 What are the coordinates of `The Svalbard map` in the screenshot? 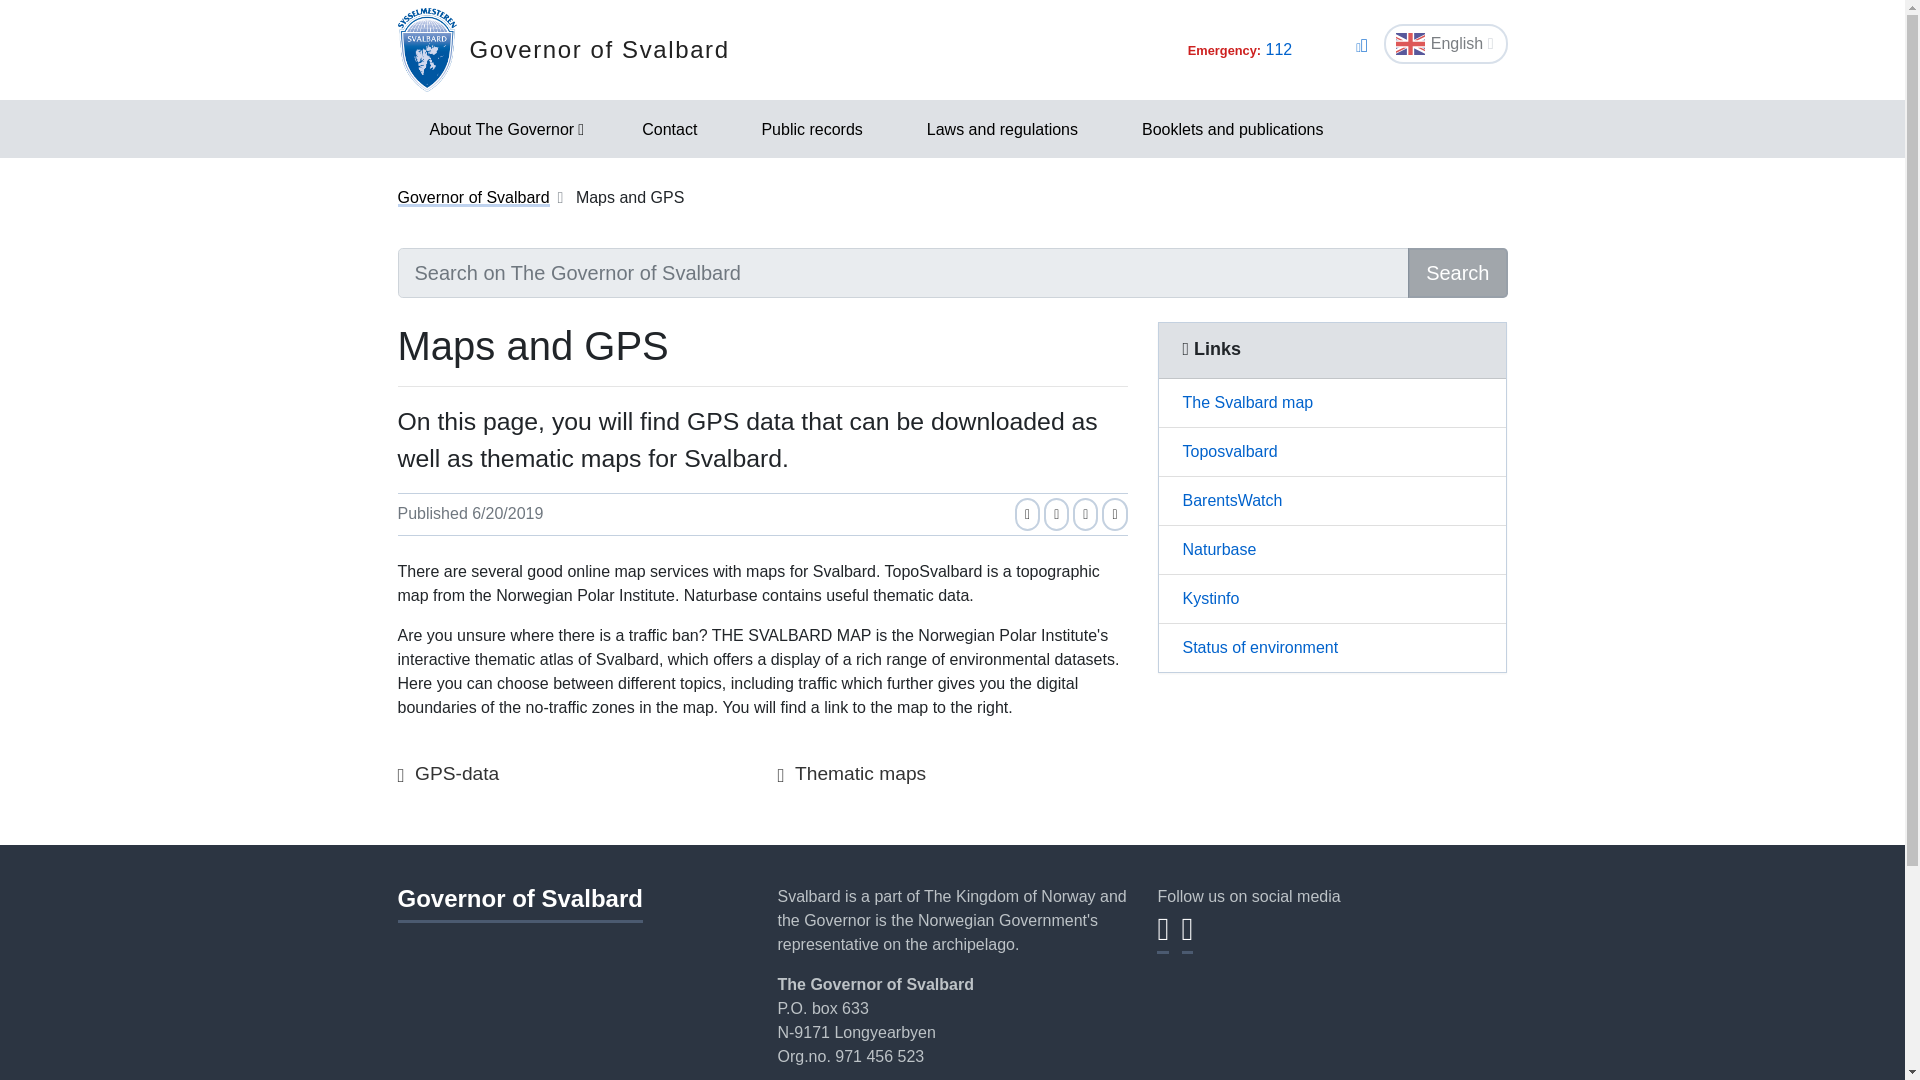 It's located at (1331, 403).